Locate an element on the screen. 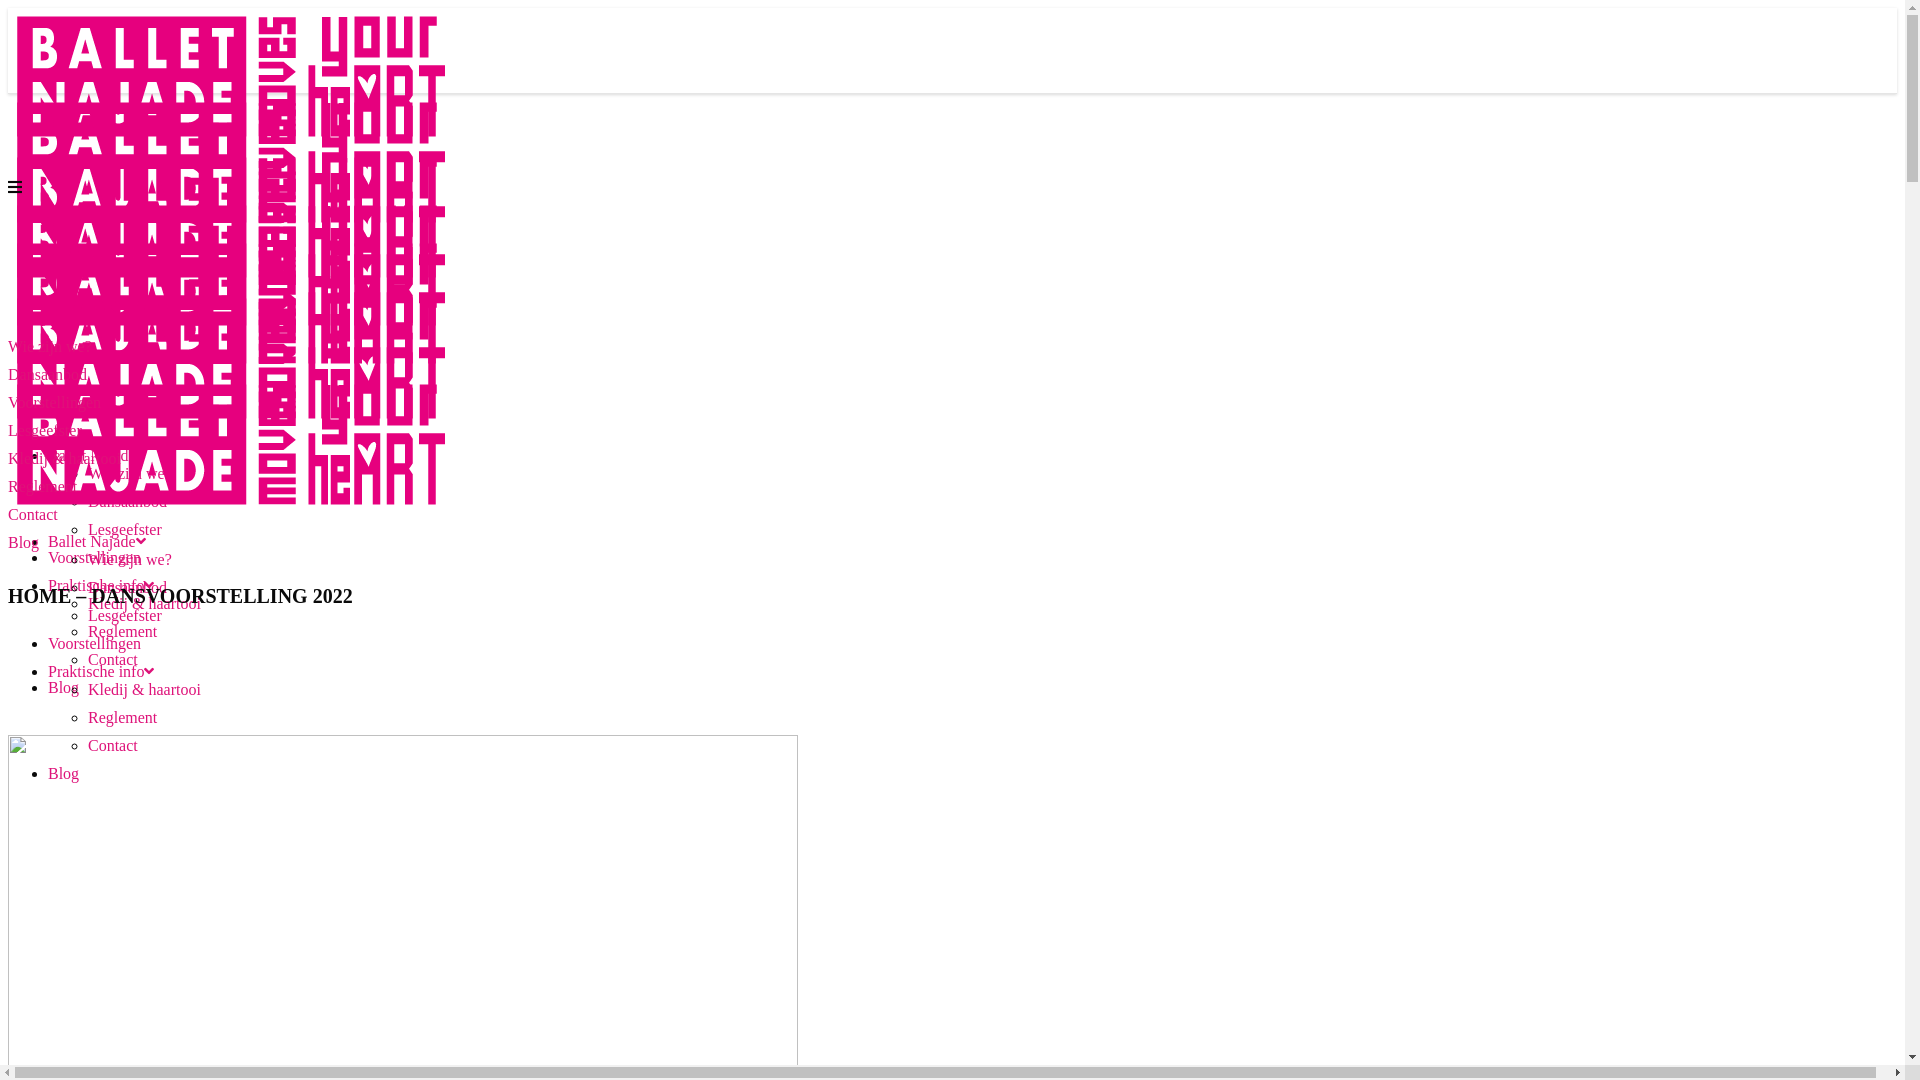 This screenshot has width=1920, height=1080. Blog is located at coordinates (64, 688).